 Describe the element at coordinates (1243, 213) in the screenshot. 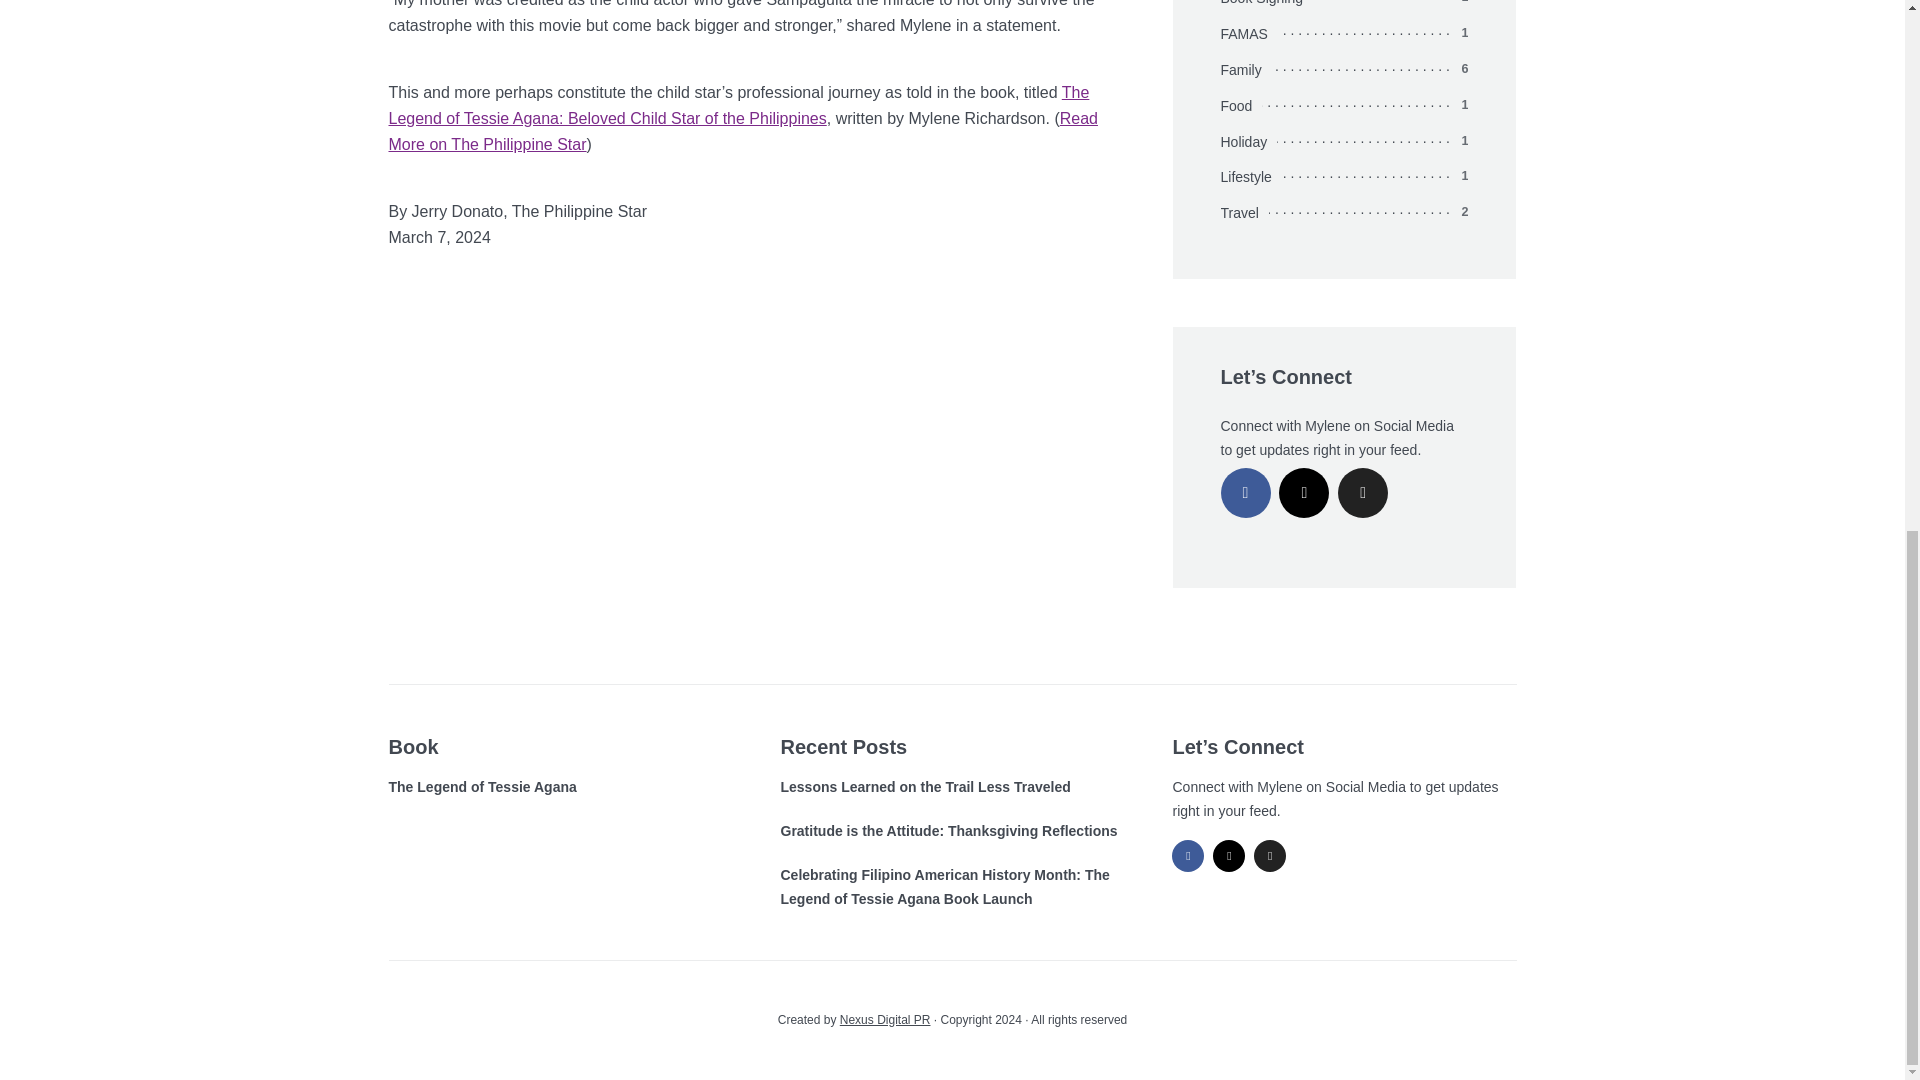

I see `Travel` at that location.